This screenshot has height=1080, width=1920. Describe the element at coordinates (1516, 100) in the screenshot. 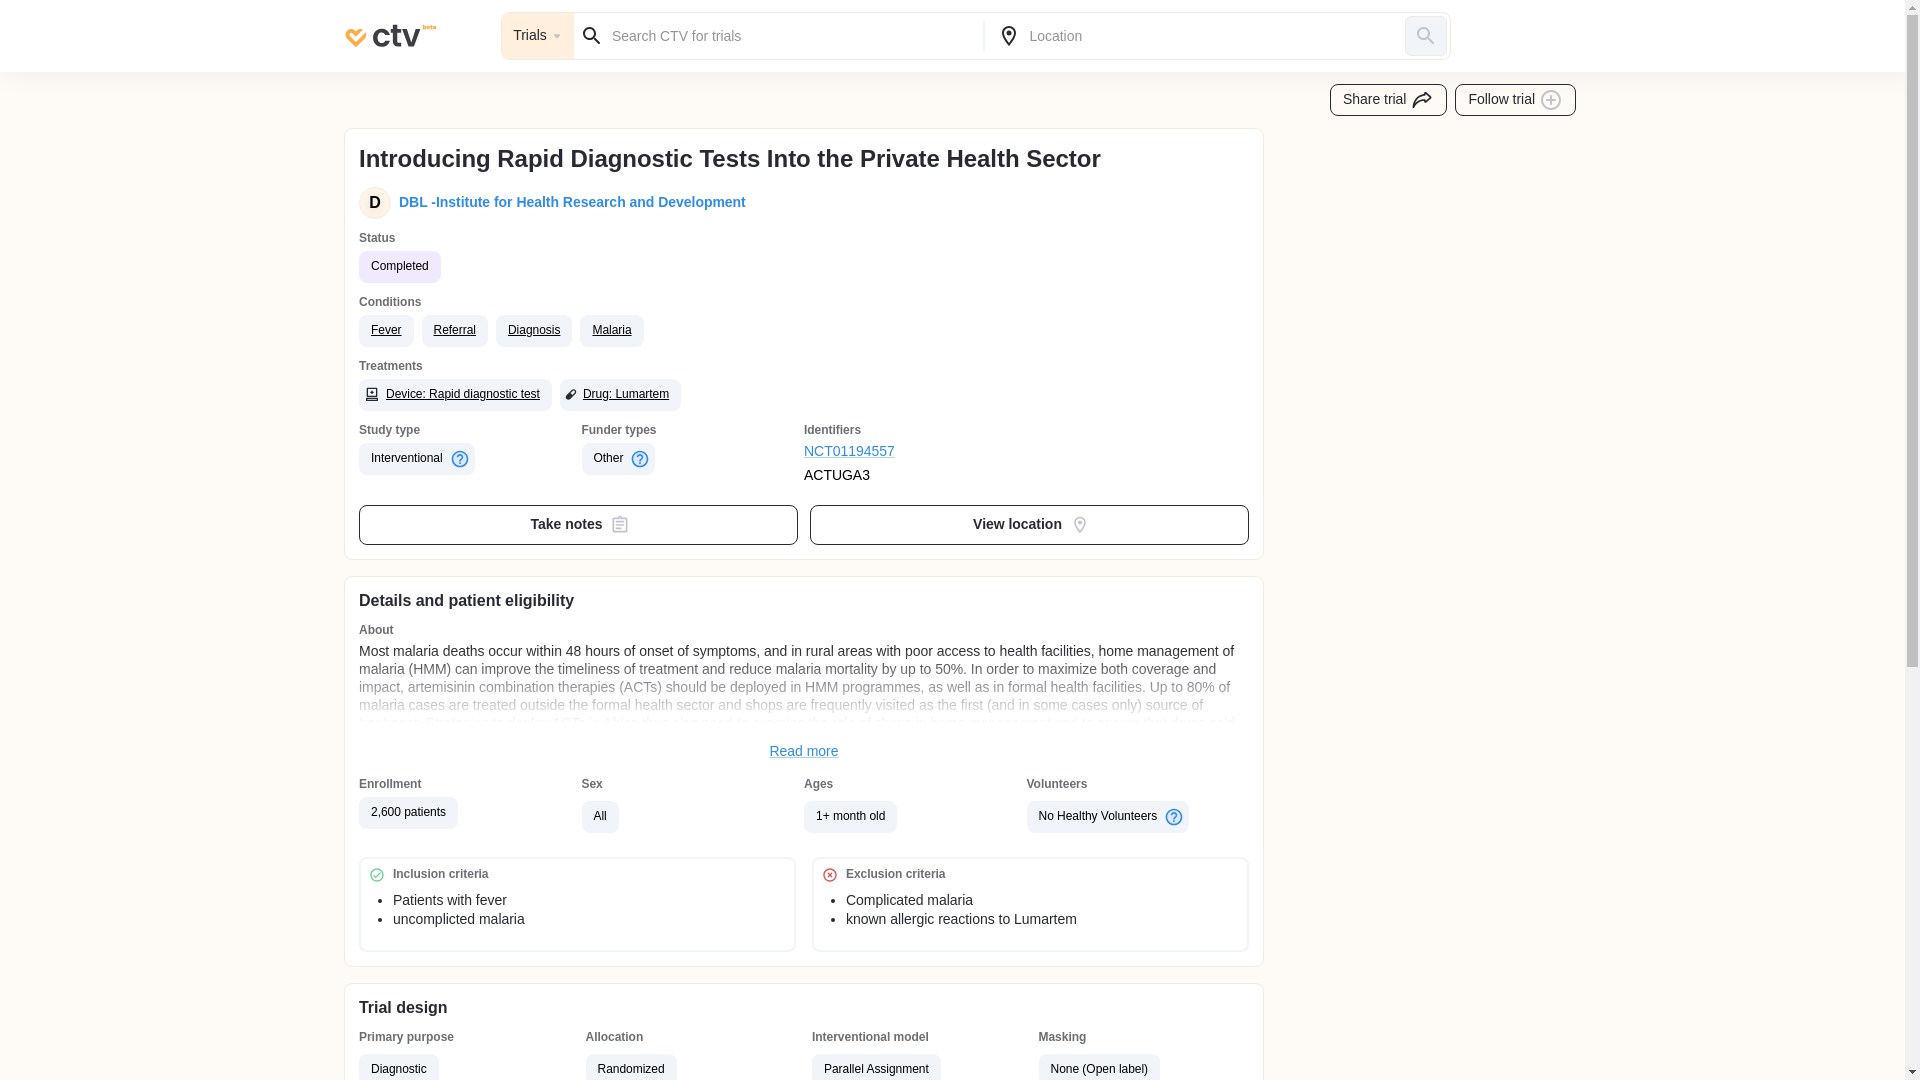

I see `Follow trial` at that location.